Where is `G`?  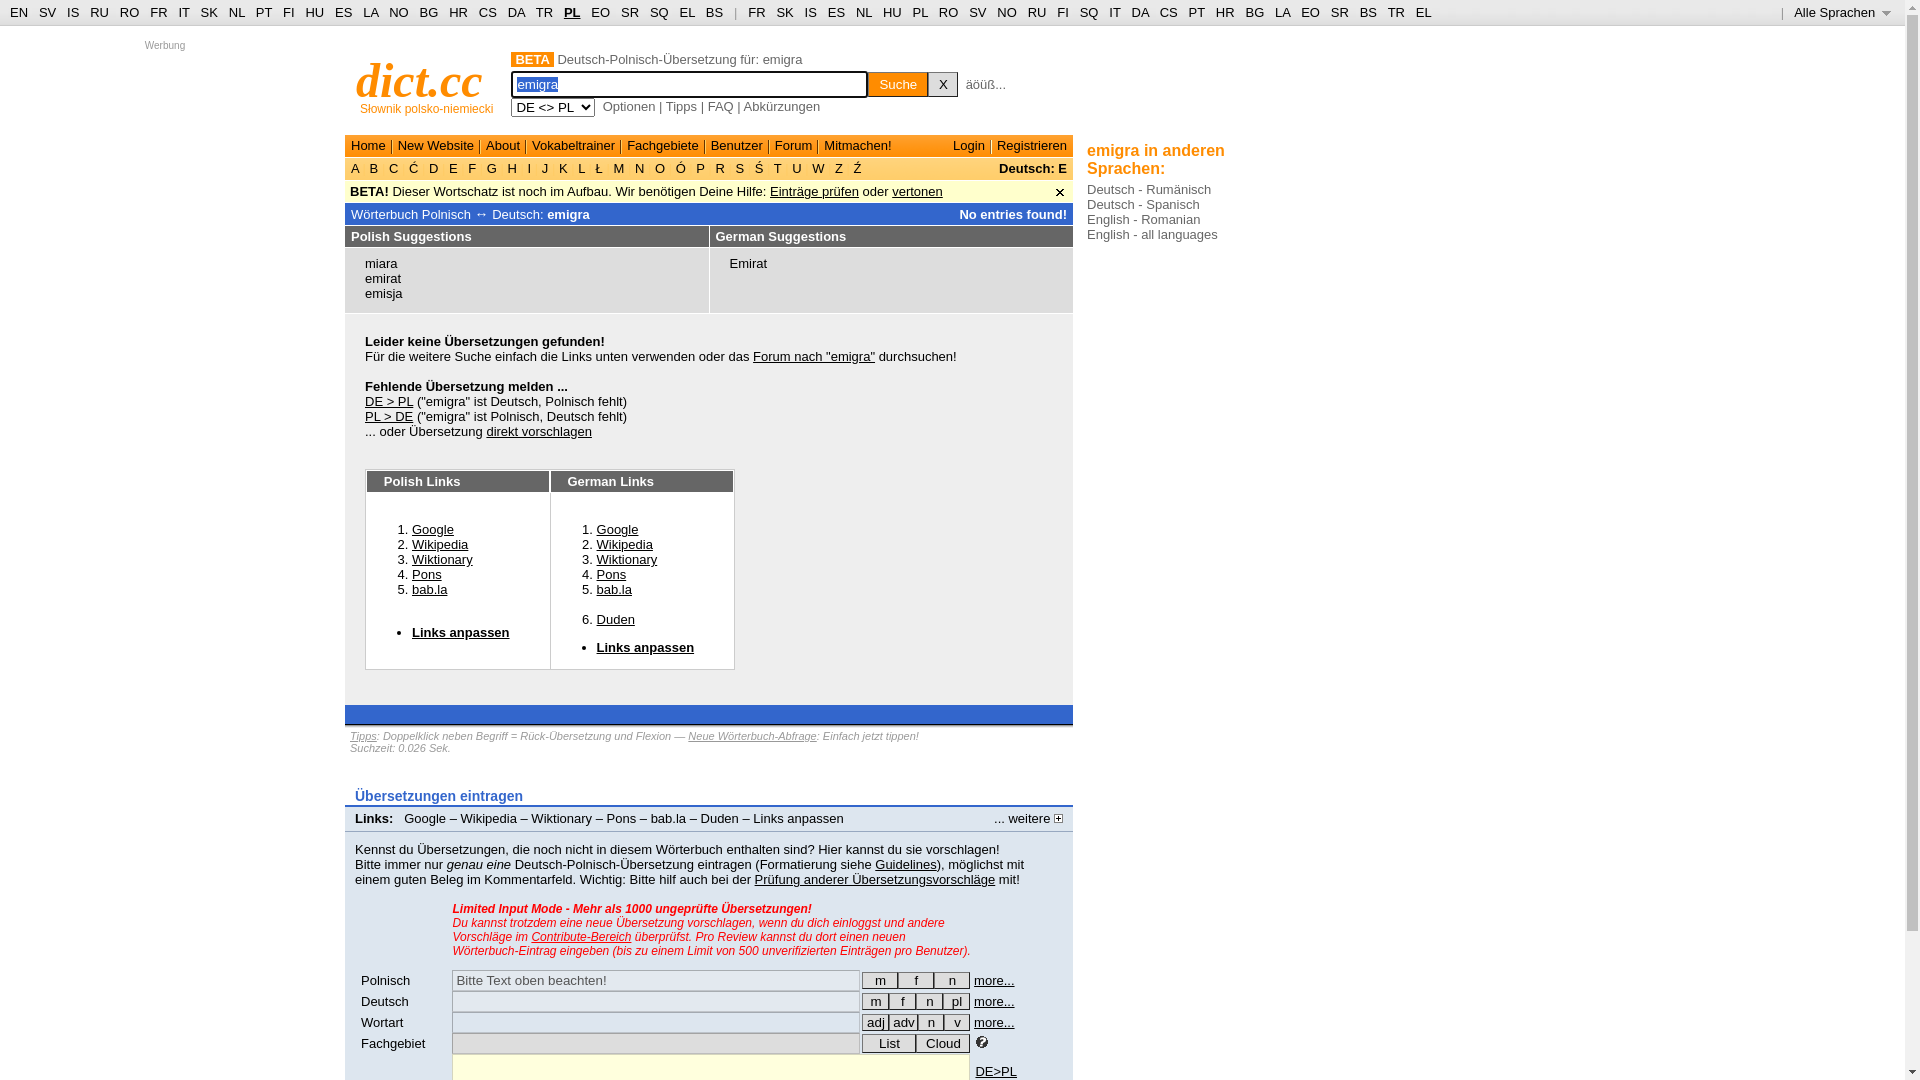 G is located at coordinates (492, 168).